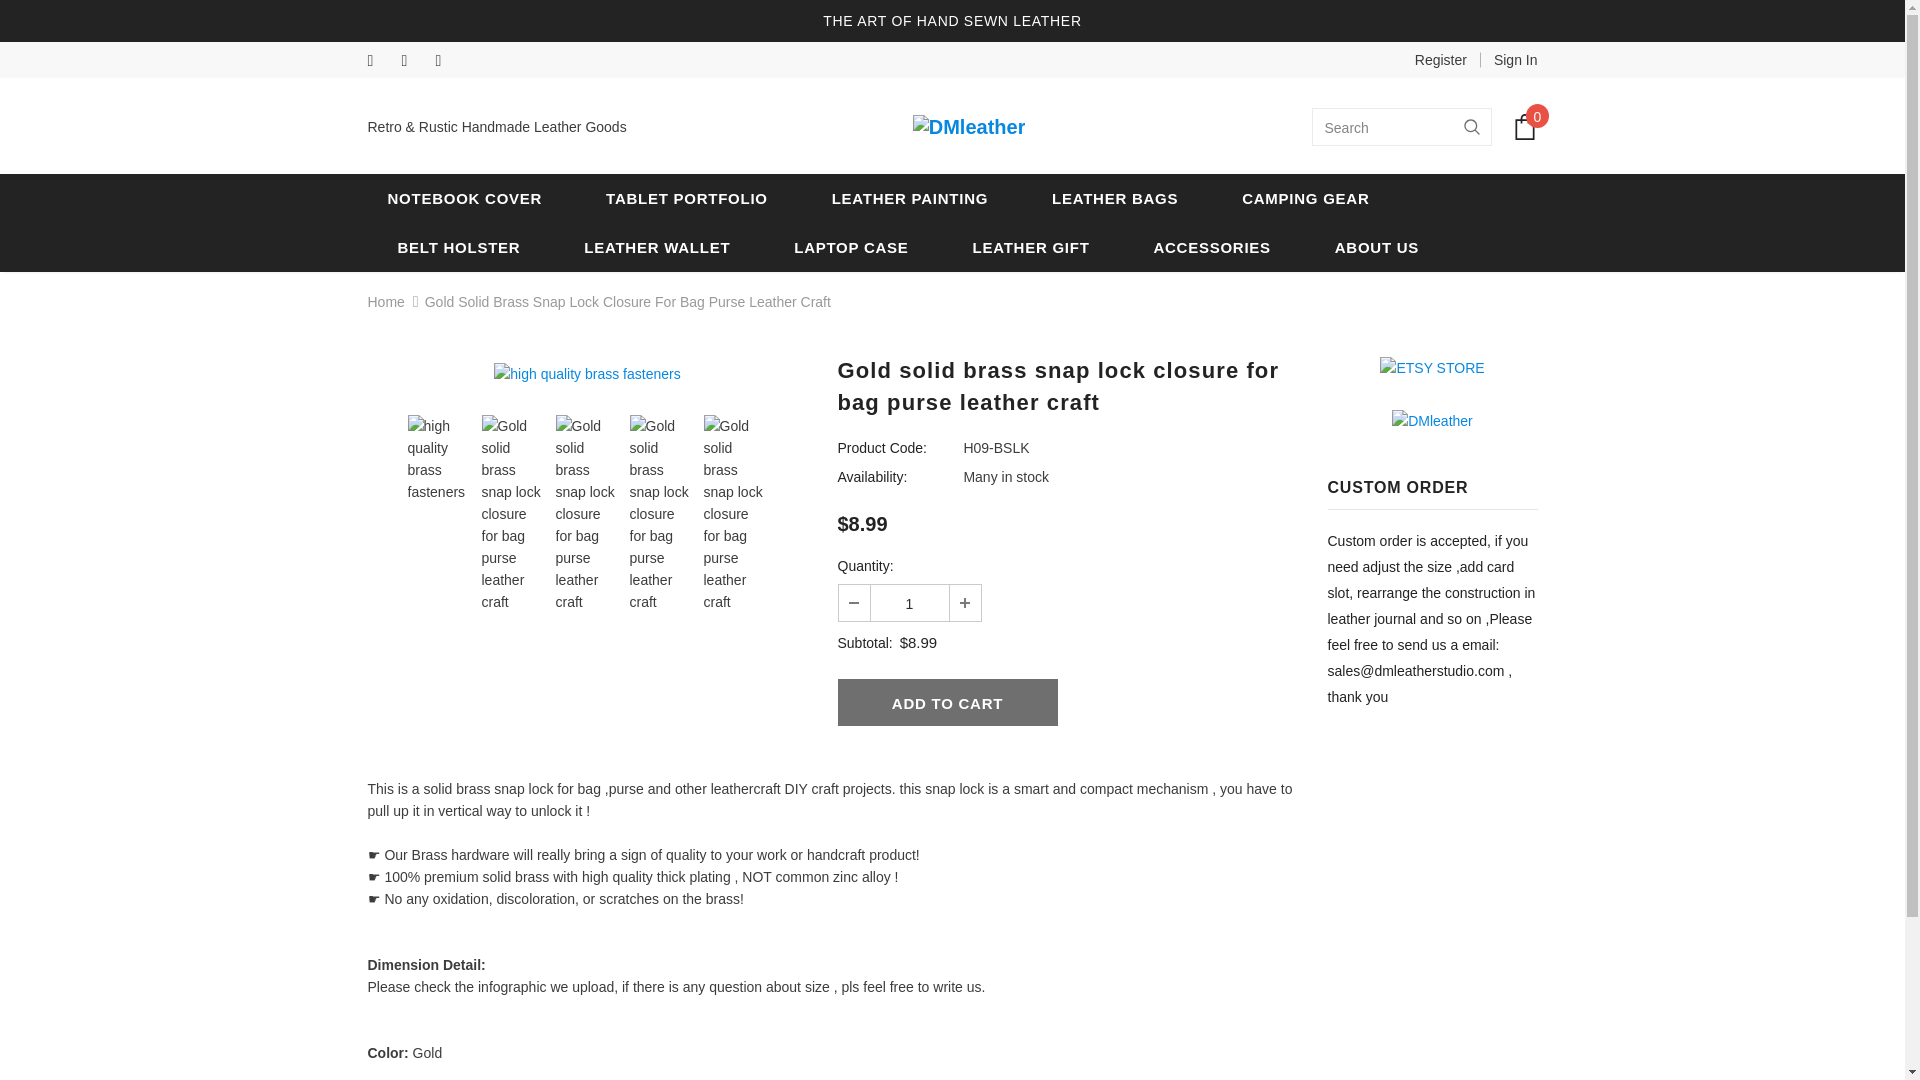 The image size is (1920, 1080). I want to click on Pinterest, so click(448, 61).